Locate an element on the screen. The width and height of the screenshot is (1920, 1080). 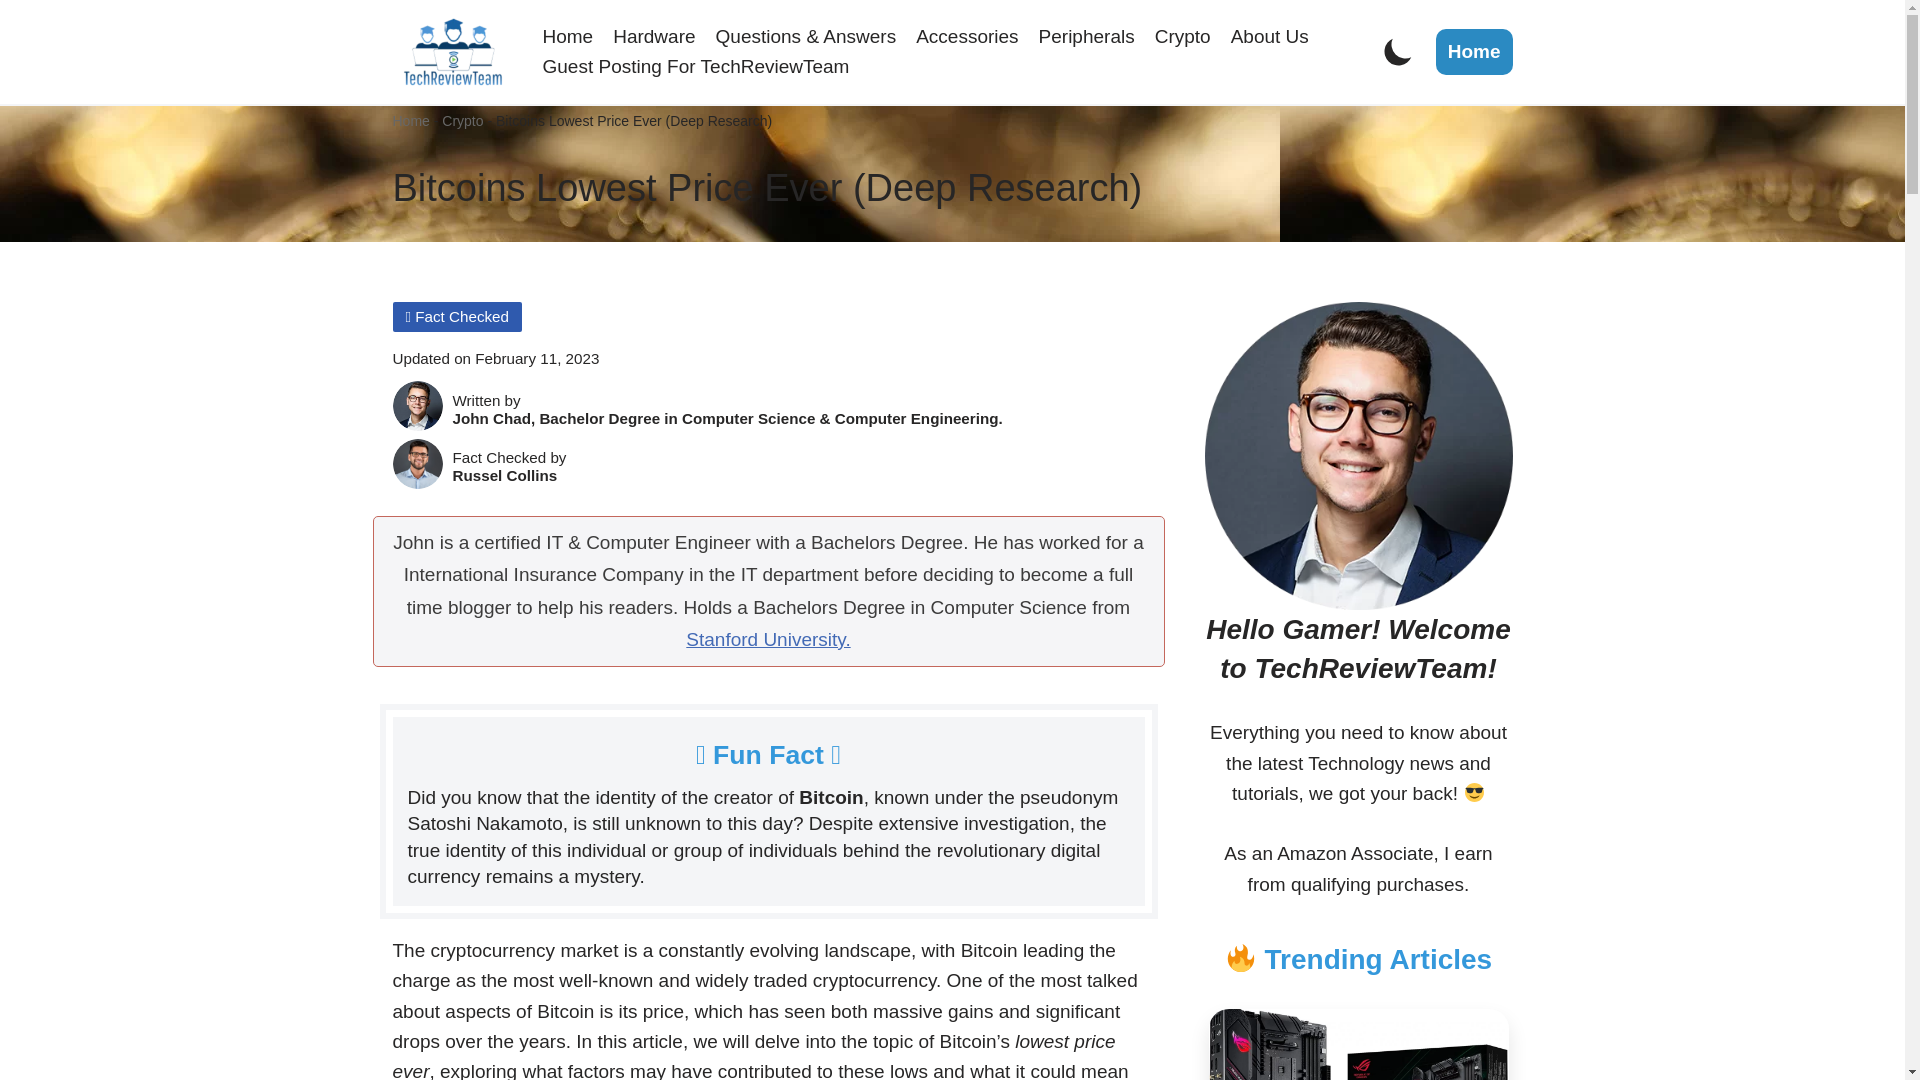
Crypto is located at coordinates (462, 120).